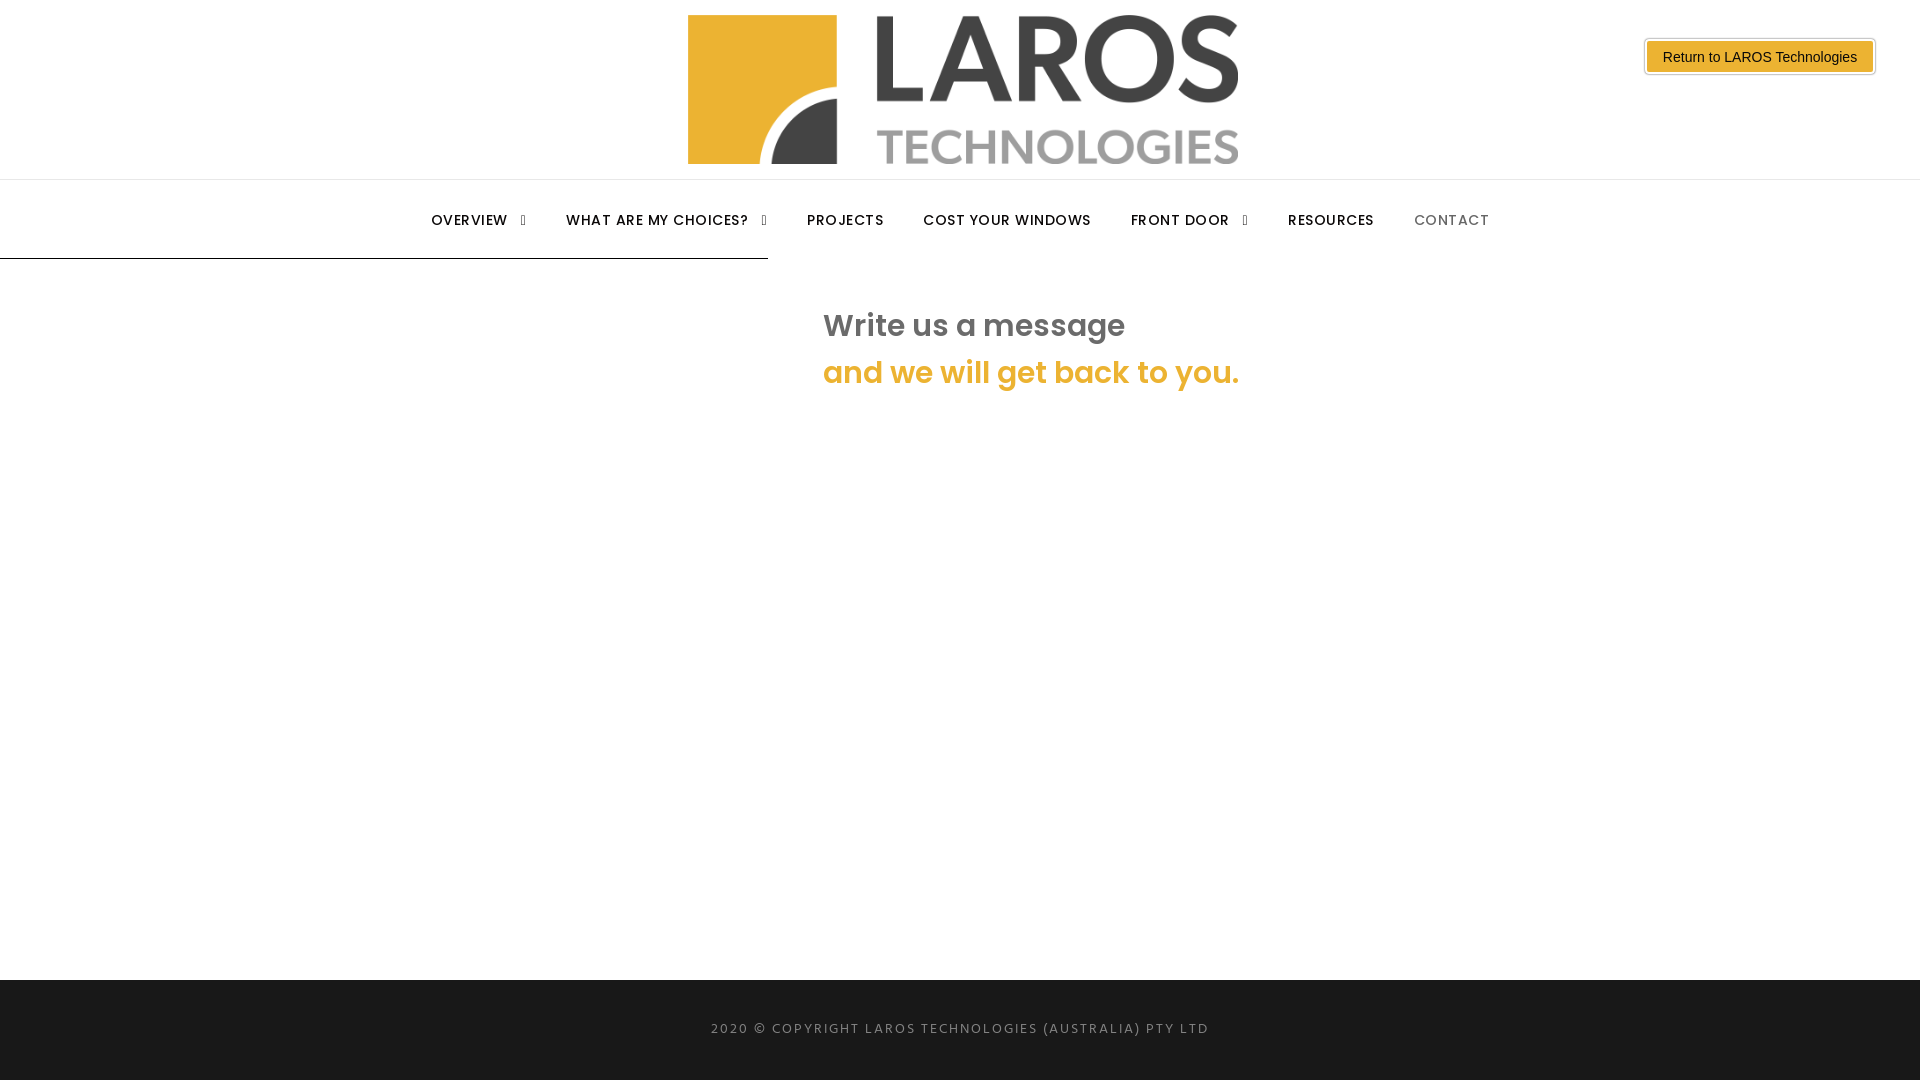  Describe the element at coordinates (666, 234) in the screenshot. I see `WHAT ARE MY CHOICES?` at that location.